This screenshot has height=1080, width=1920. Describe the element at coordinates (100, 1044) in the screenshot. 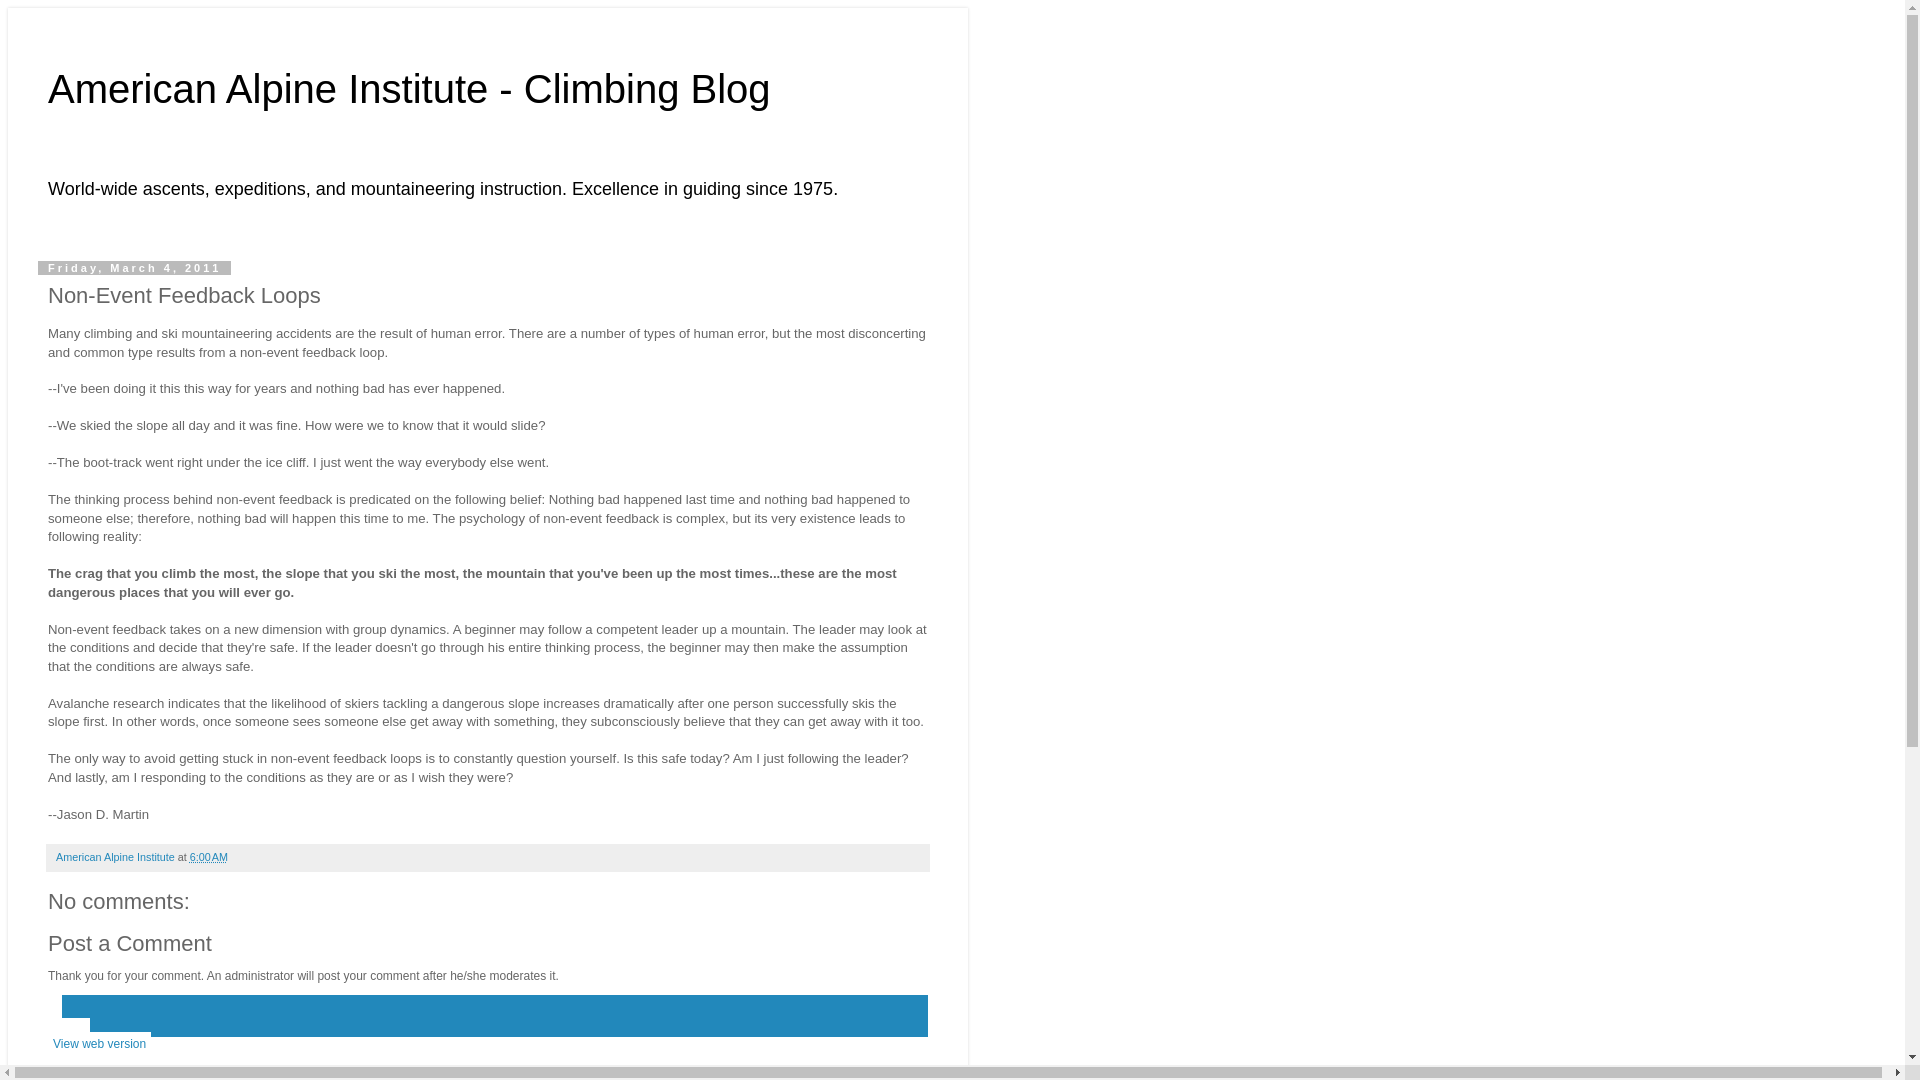

I see `View web version` at that location.